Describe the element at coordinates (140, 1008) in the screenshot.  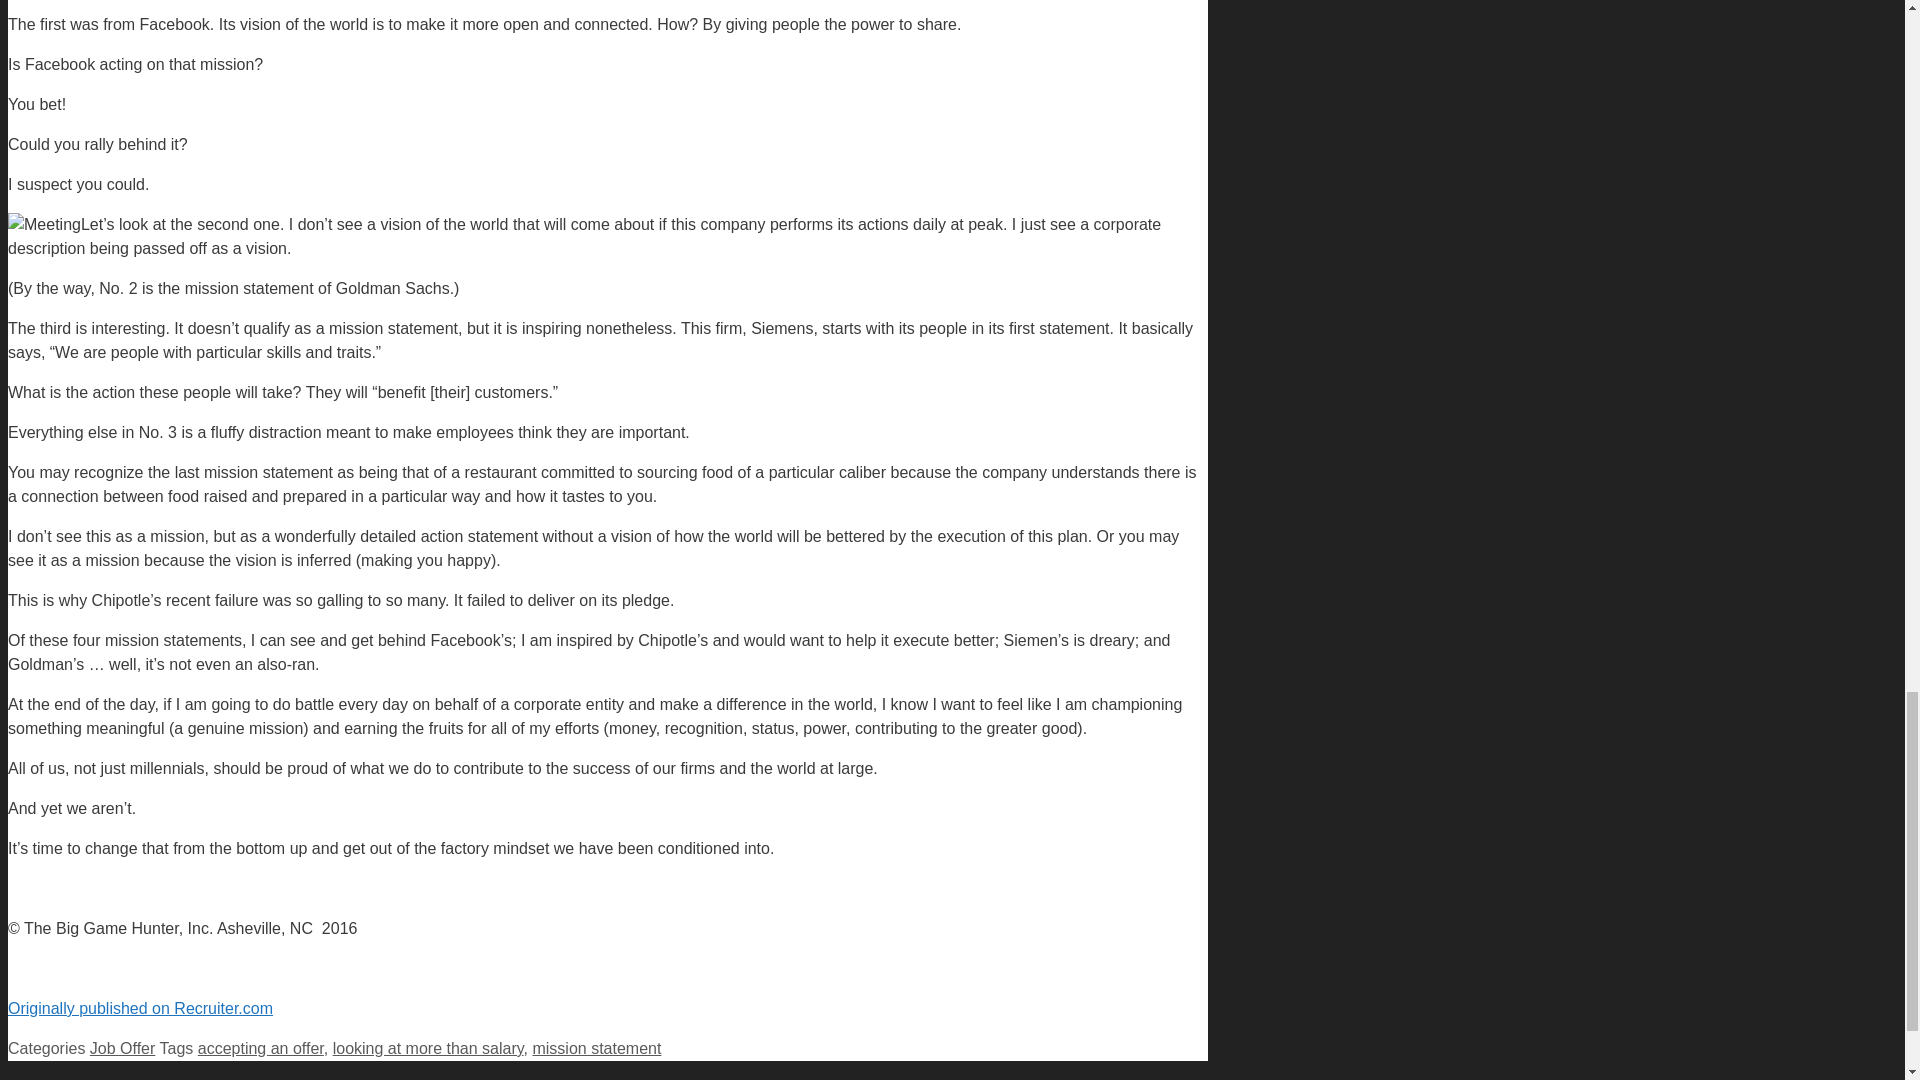
I see `Originally published on Recruiter.com` at that location.